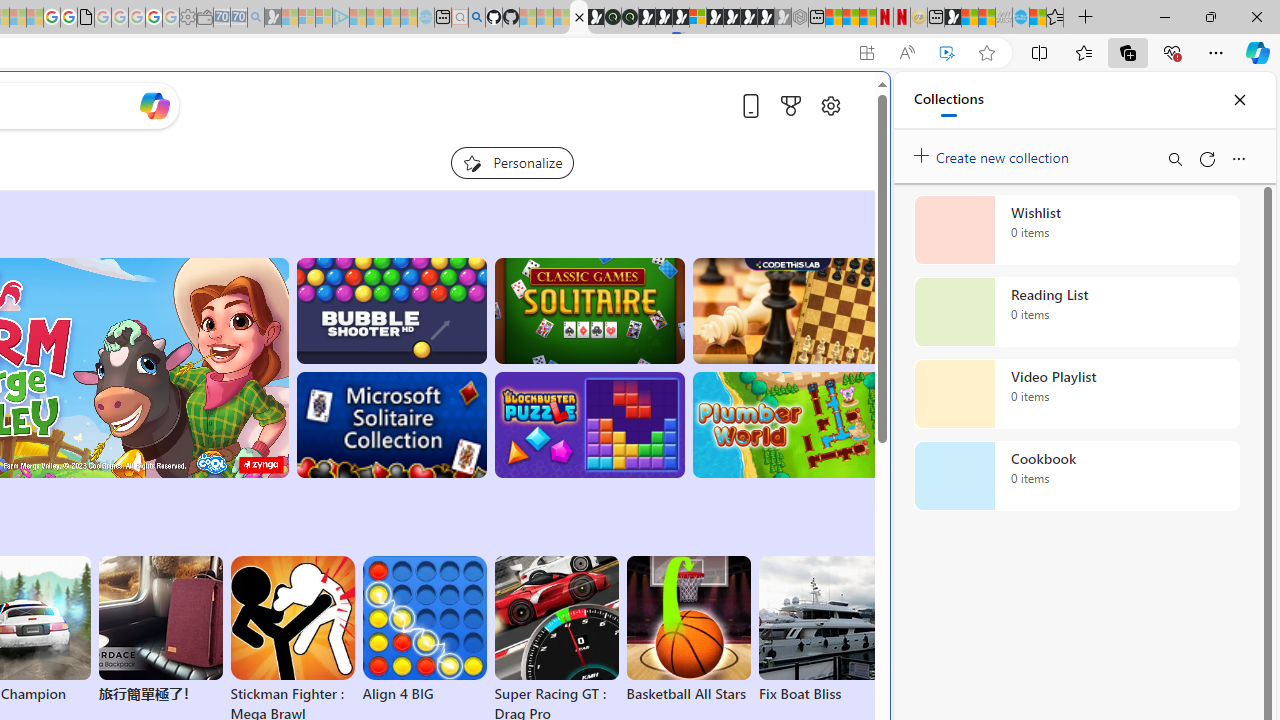 This screenshot has width=1280, height=720. What do you see at coordinates (1076, 312) in the screenshot?
I see `Reading List collection, 0 items` at bounding box center [1076, 312].